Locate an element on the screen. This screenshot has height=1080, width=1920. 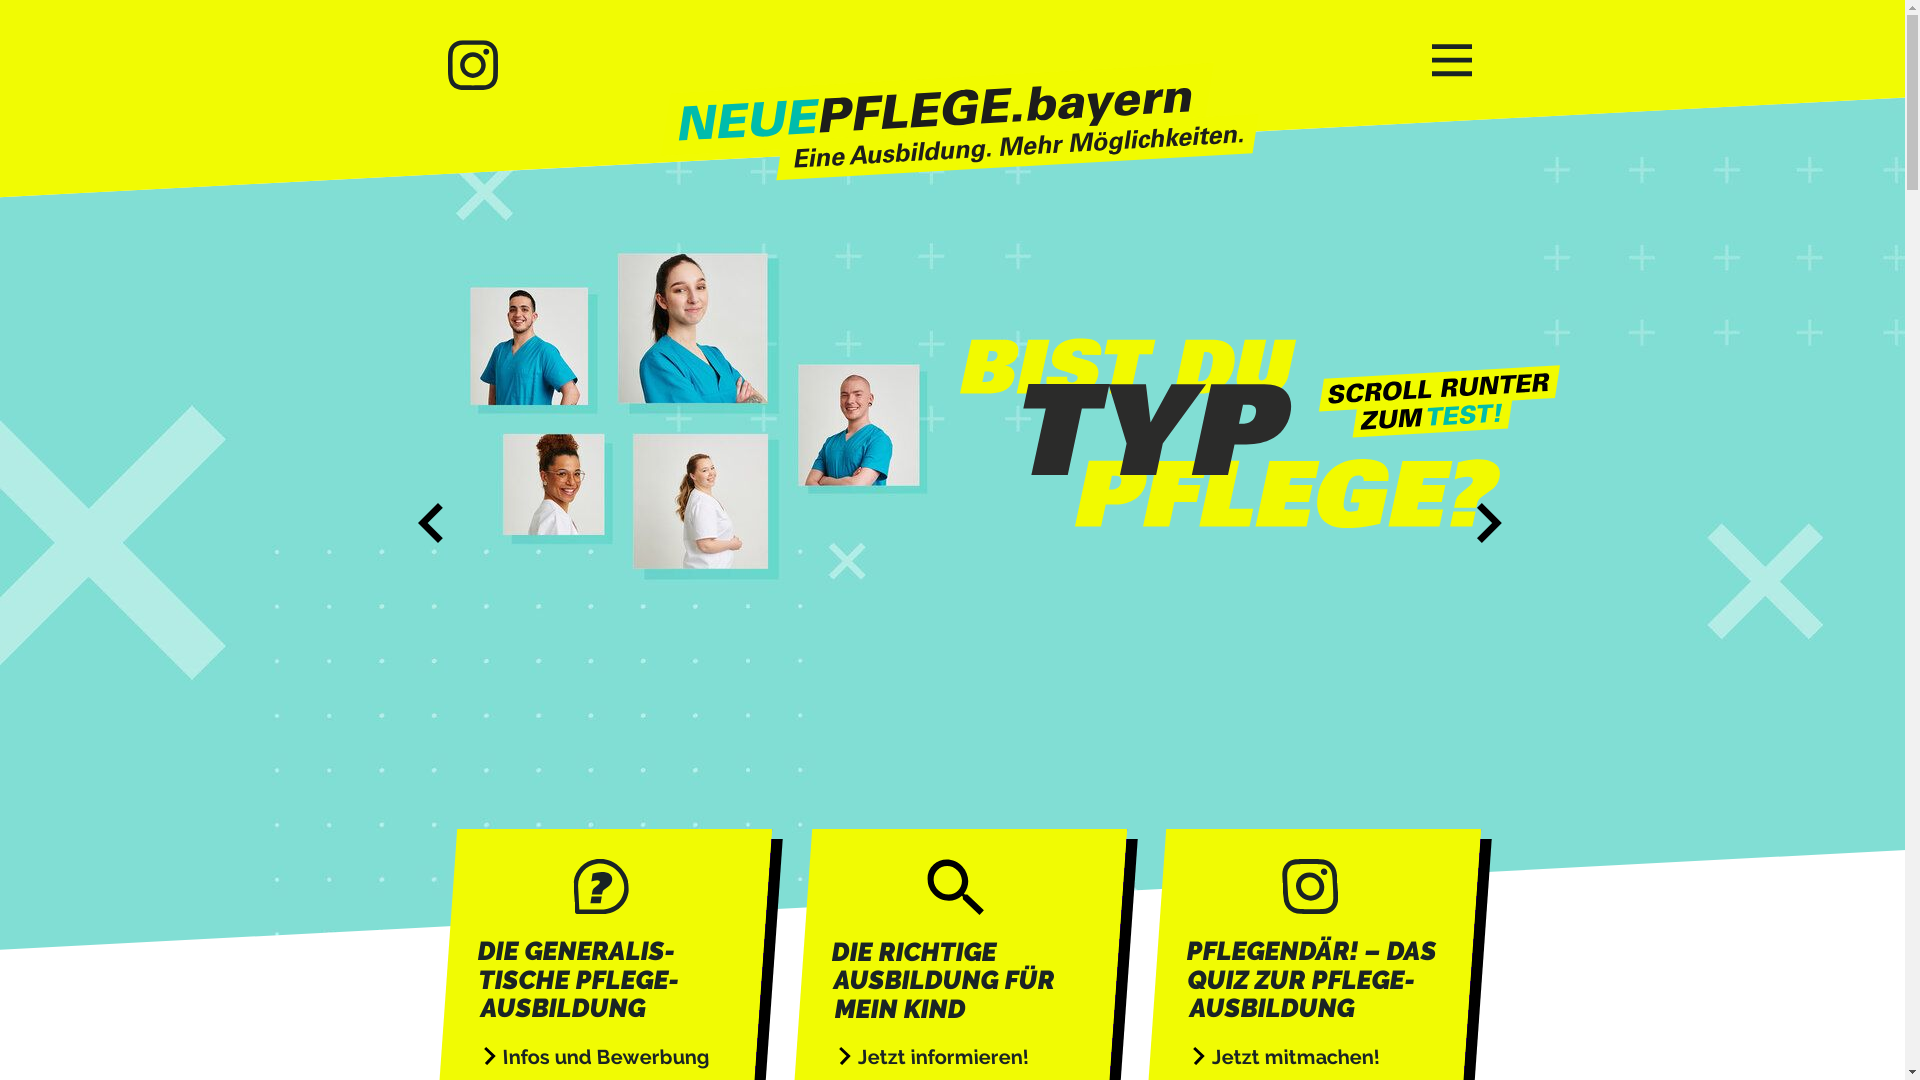
Neue Pflege Bayern is located at coordinates (960, 124).